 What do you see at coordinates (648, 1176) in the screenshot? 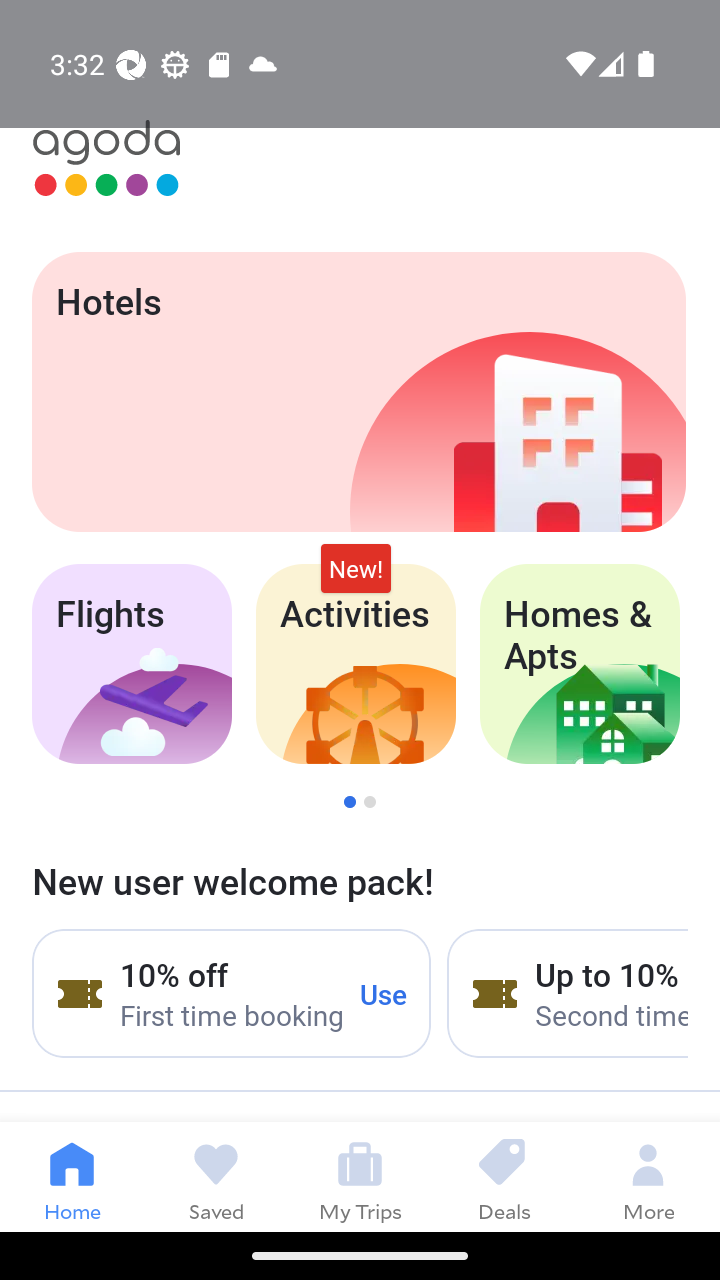
I see `More` at bounding box center [648, 1176].